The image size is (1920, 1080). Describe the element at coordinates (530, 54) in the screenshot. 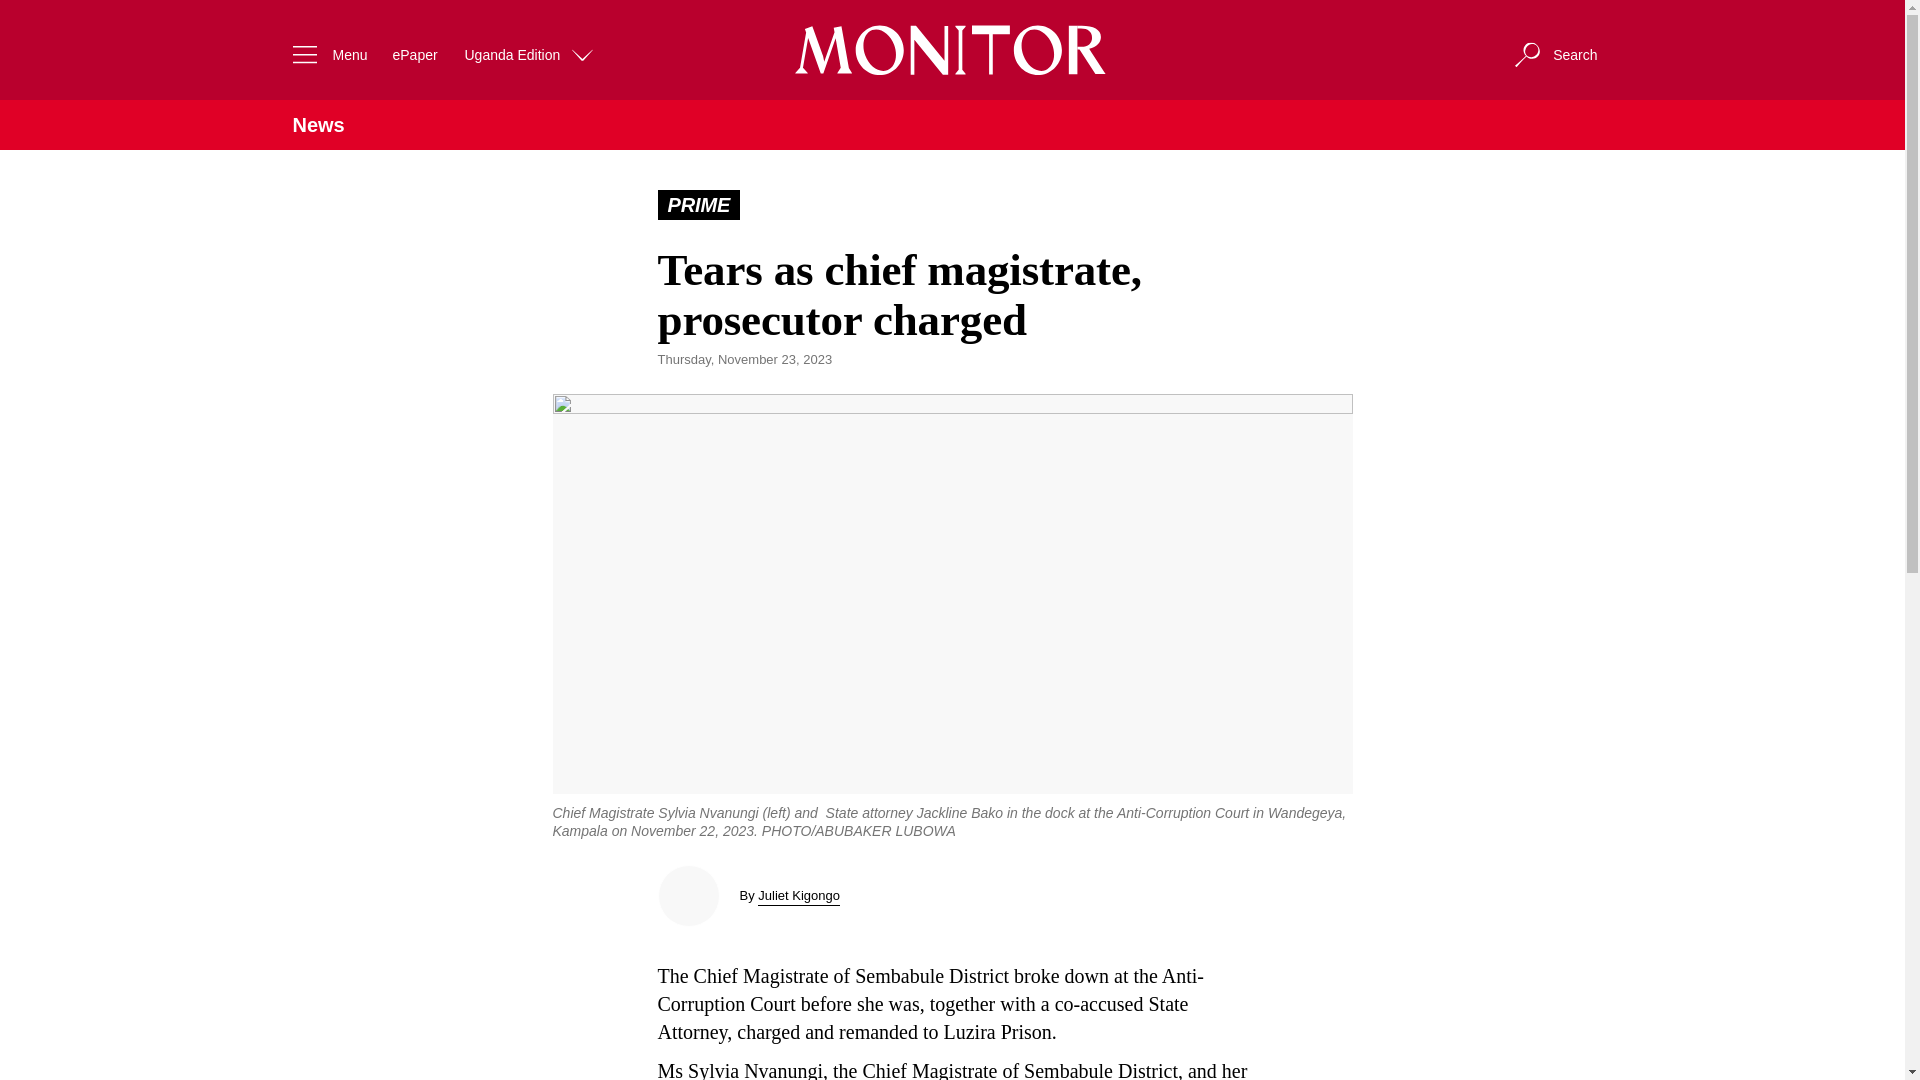

I see `Uganda Edition` at that location.